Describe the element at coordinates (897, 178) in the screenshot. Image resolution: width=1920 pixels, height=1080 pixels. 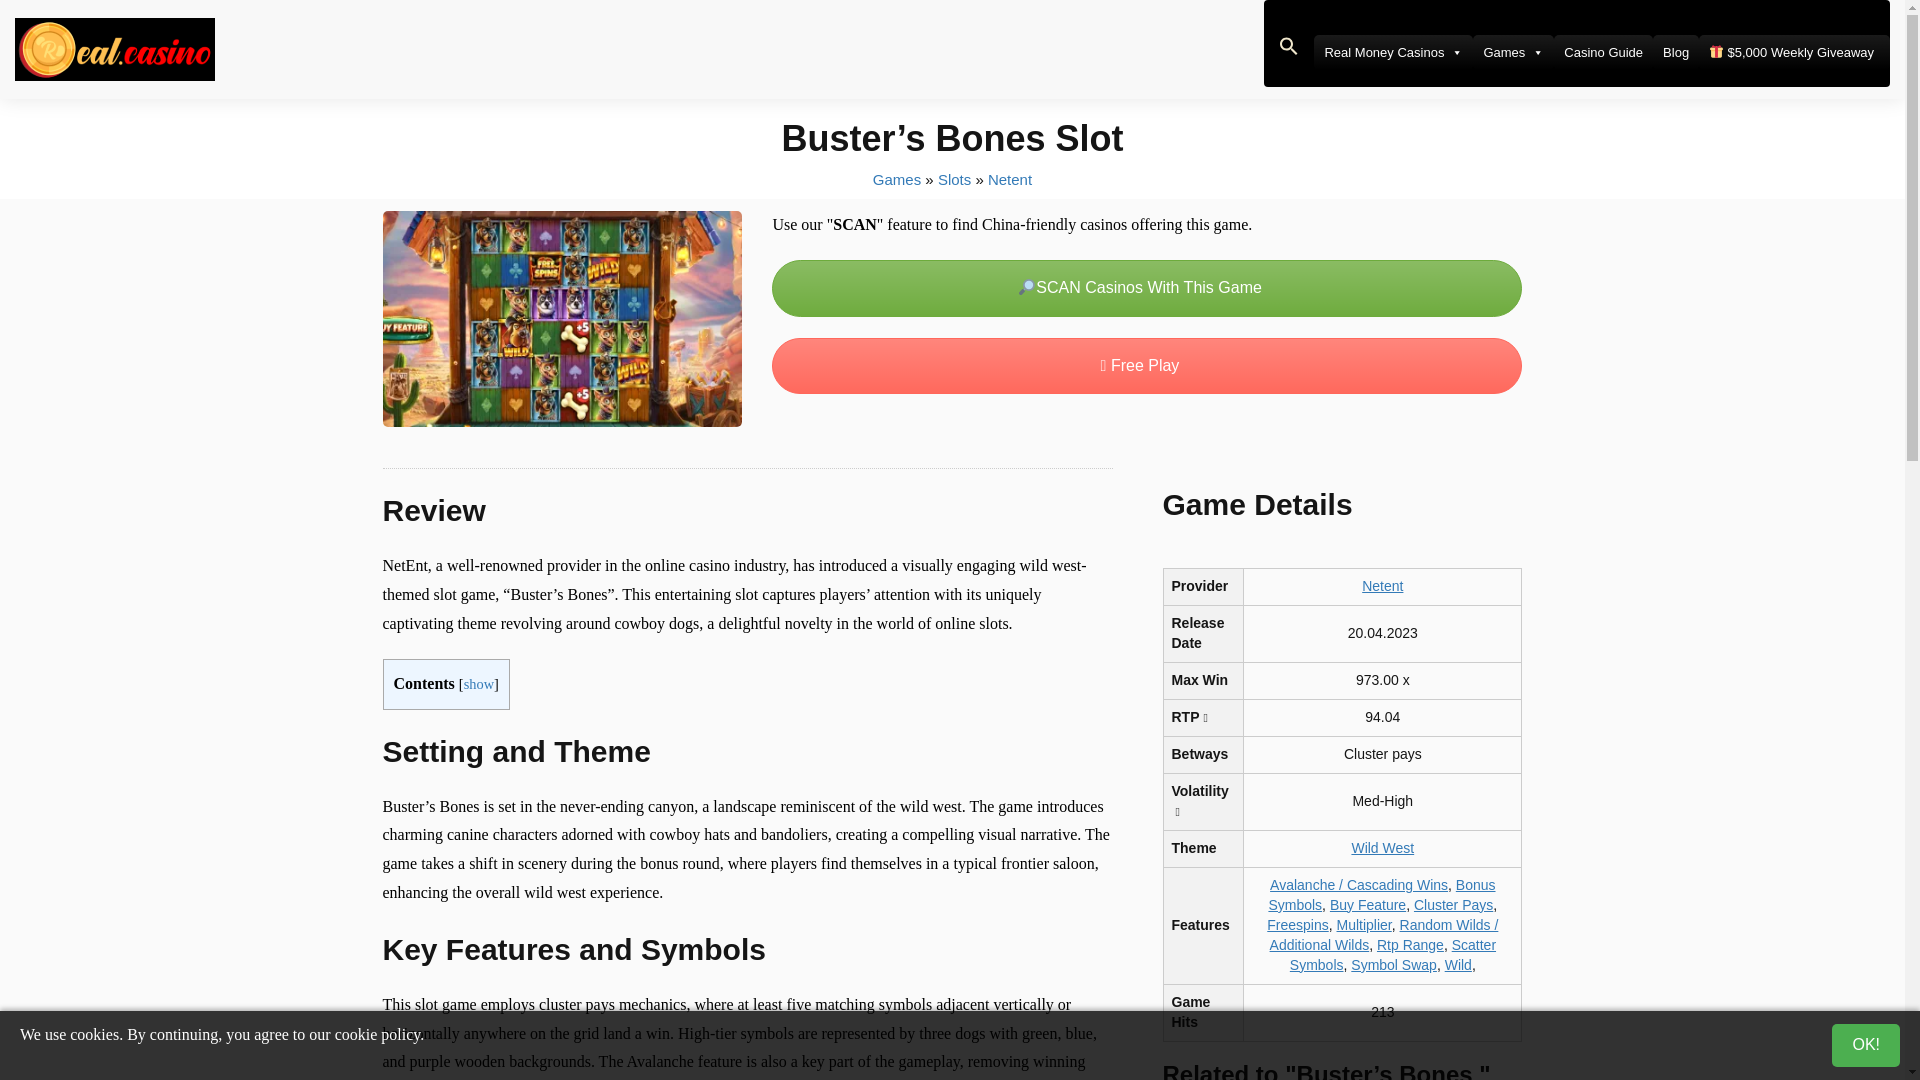
I see `Online Casino Games` at that location.